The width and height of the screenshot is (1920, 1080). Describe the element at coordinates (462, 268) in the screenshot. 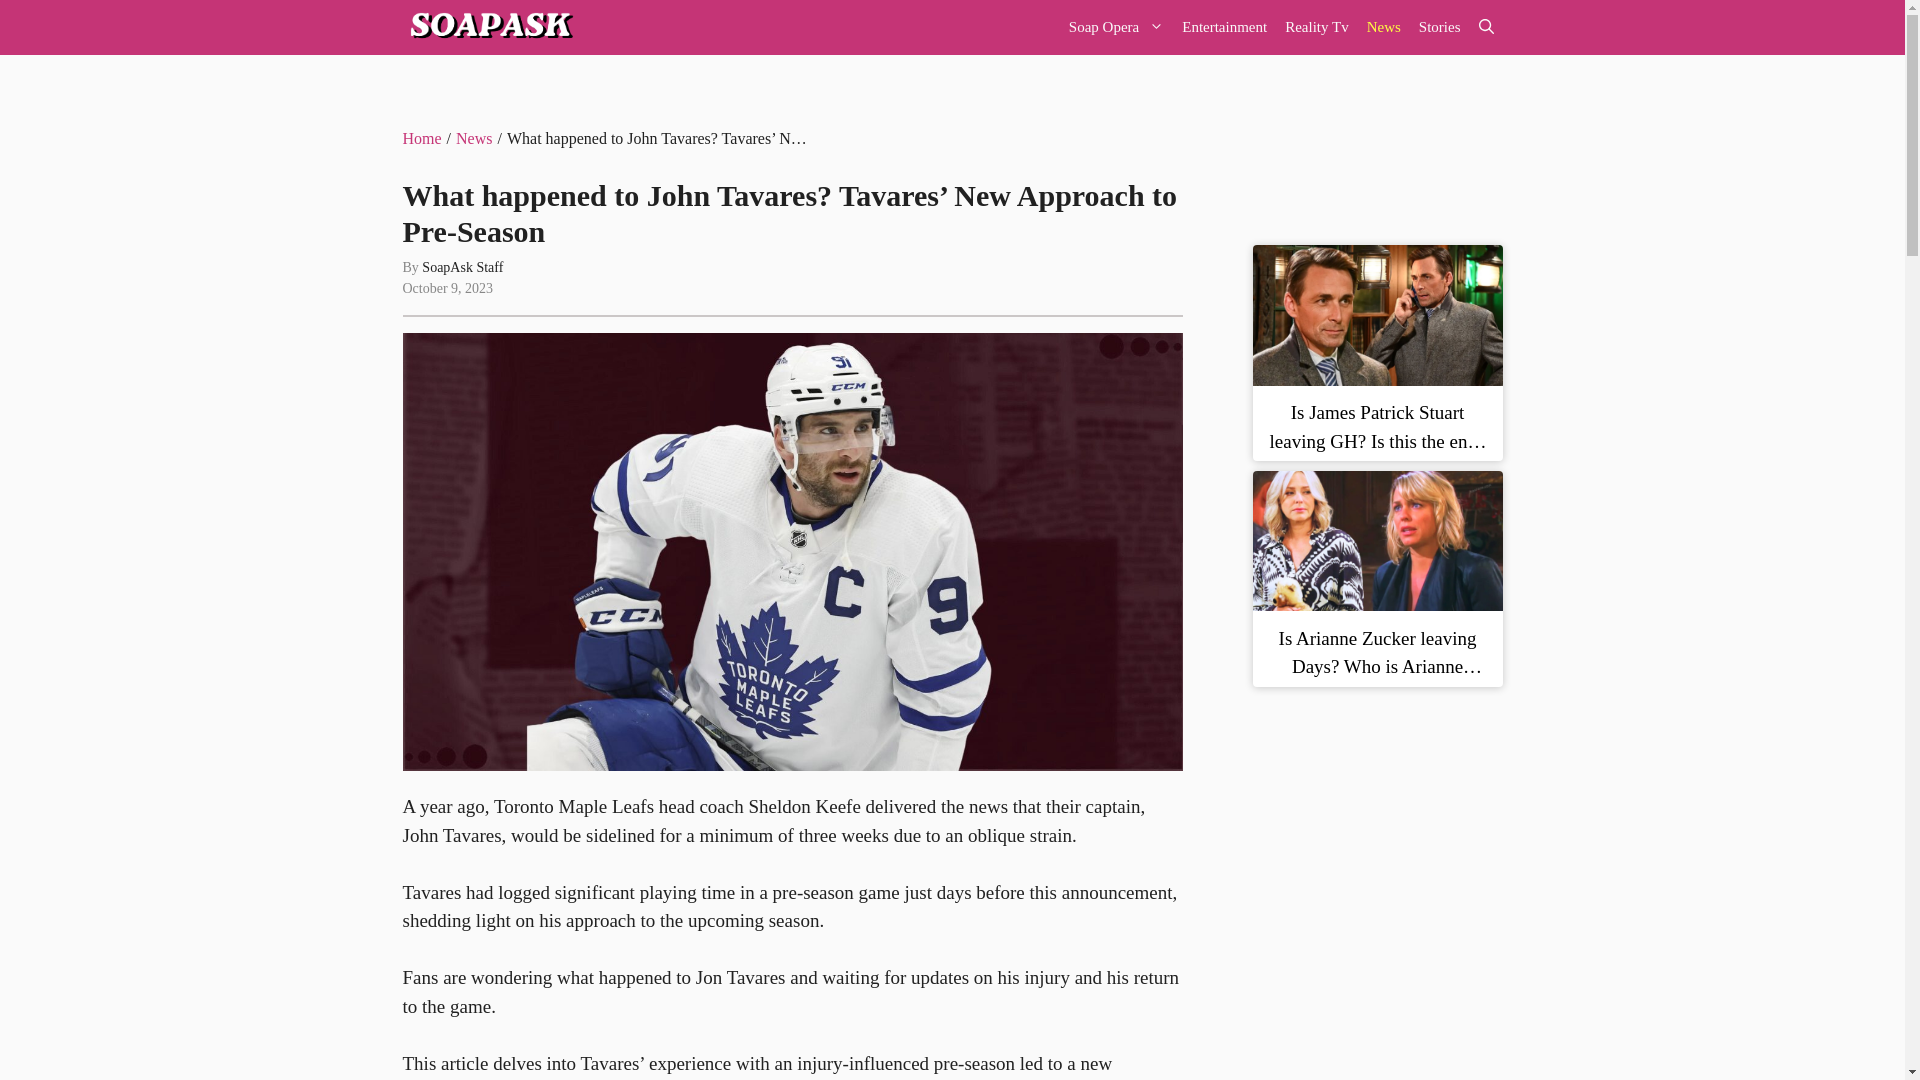

I see `View all posts by SoapAsk Staff` at that location.